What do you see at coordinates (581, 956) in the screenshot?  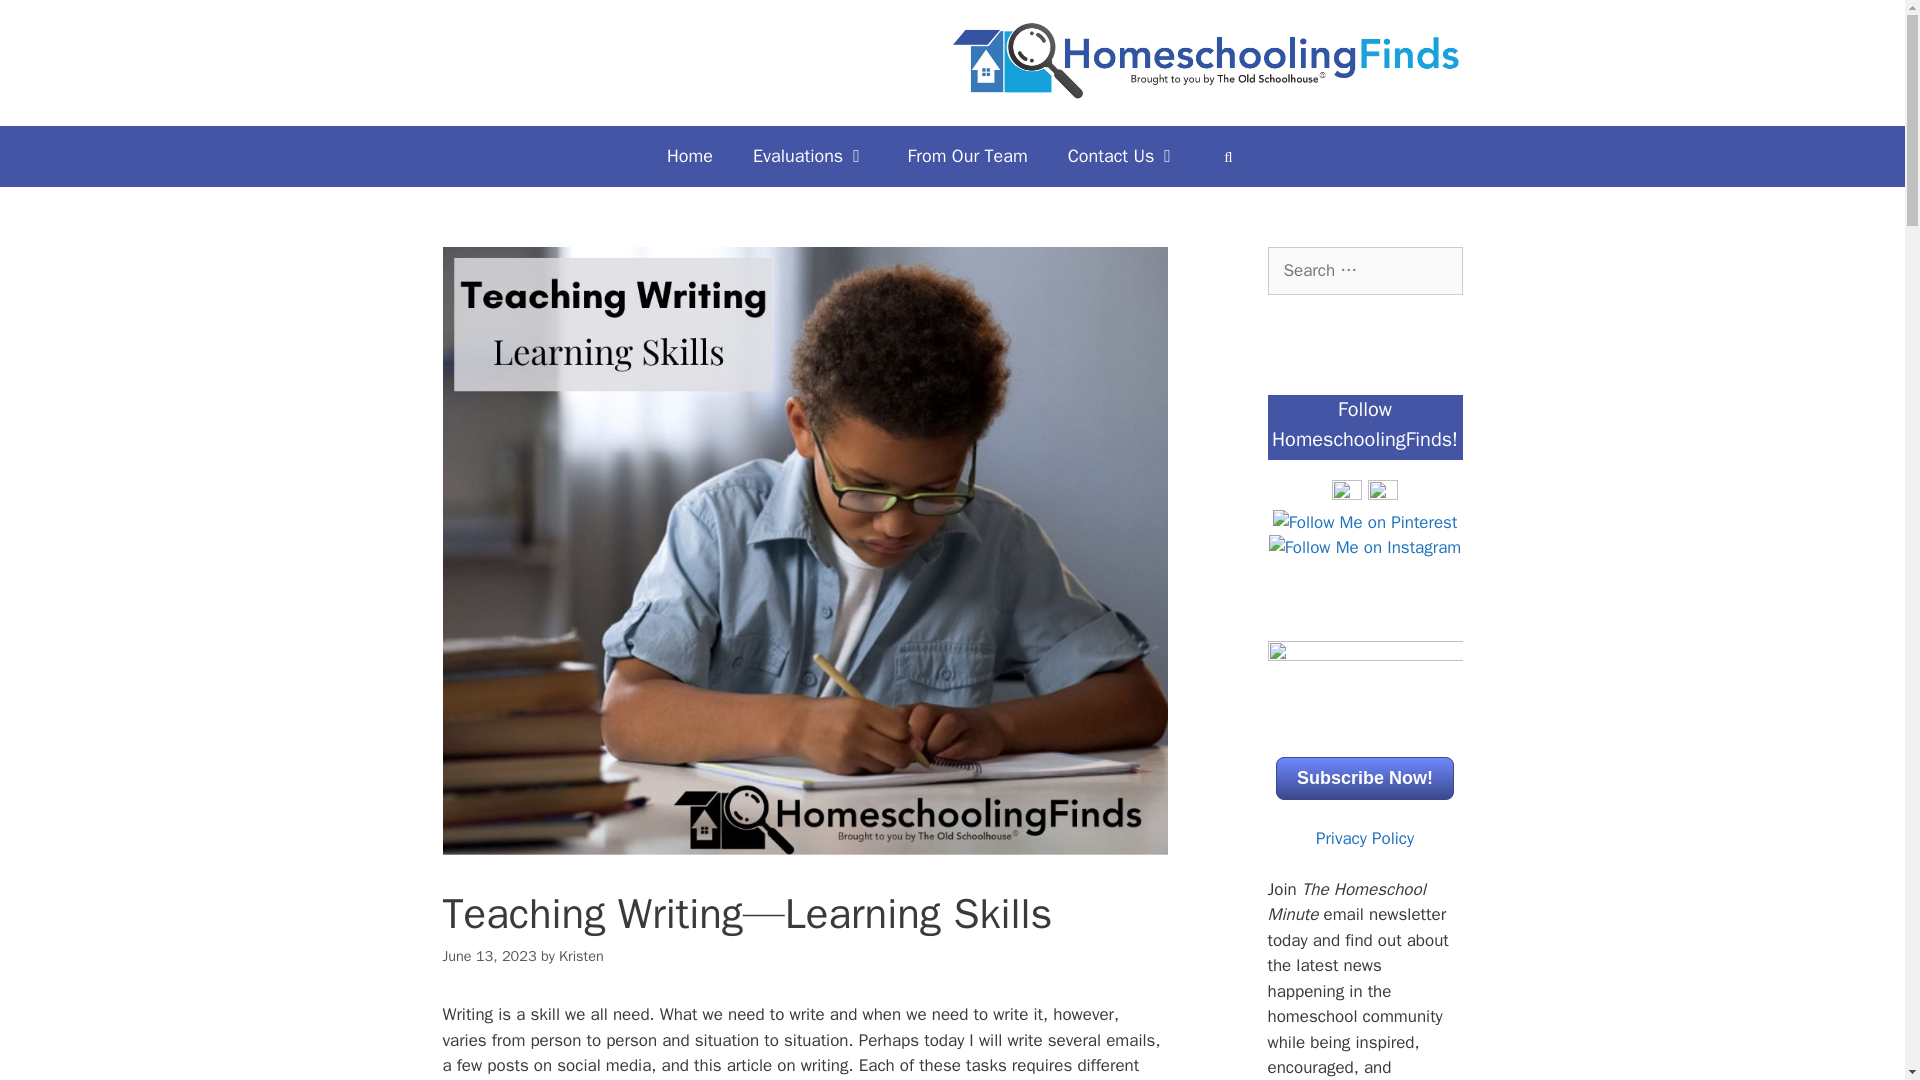 I see `View all posts by Kristen` at bounding box center [581, 956].